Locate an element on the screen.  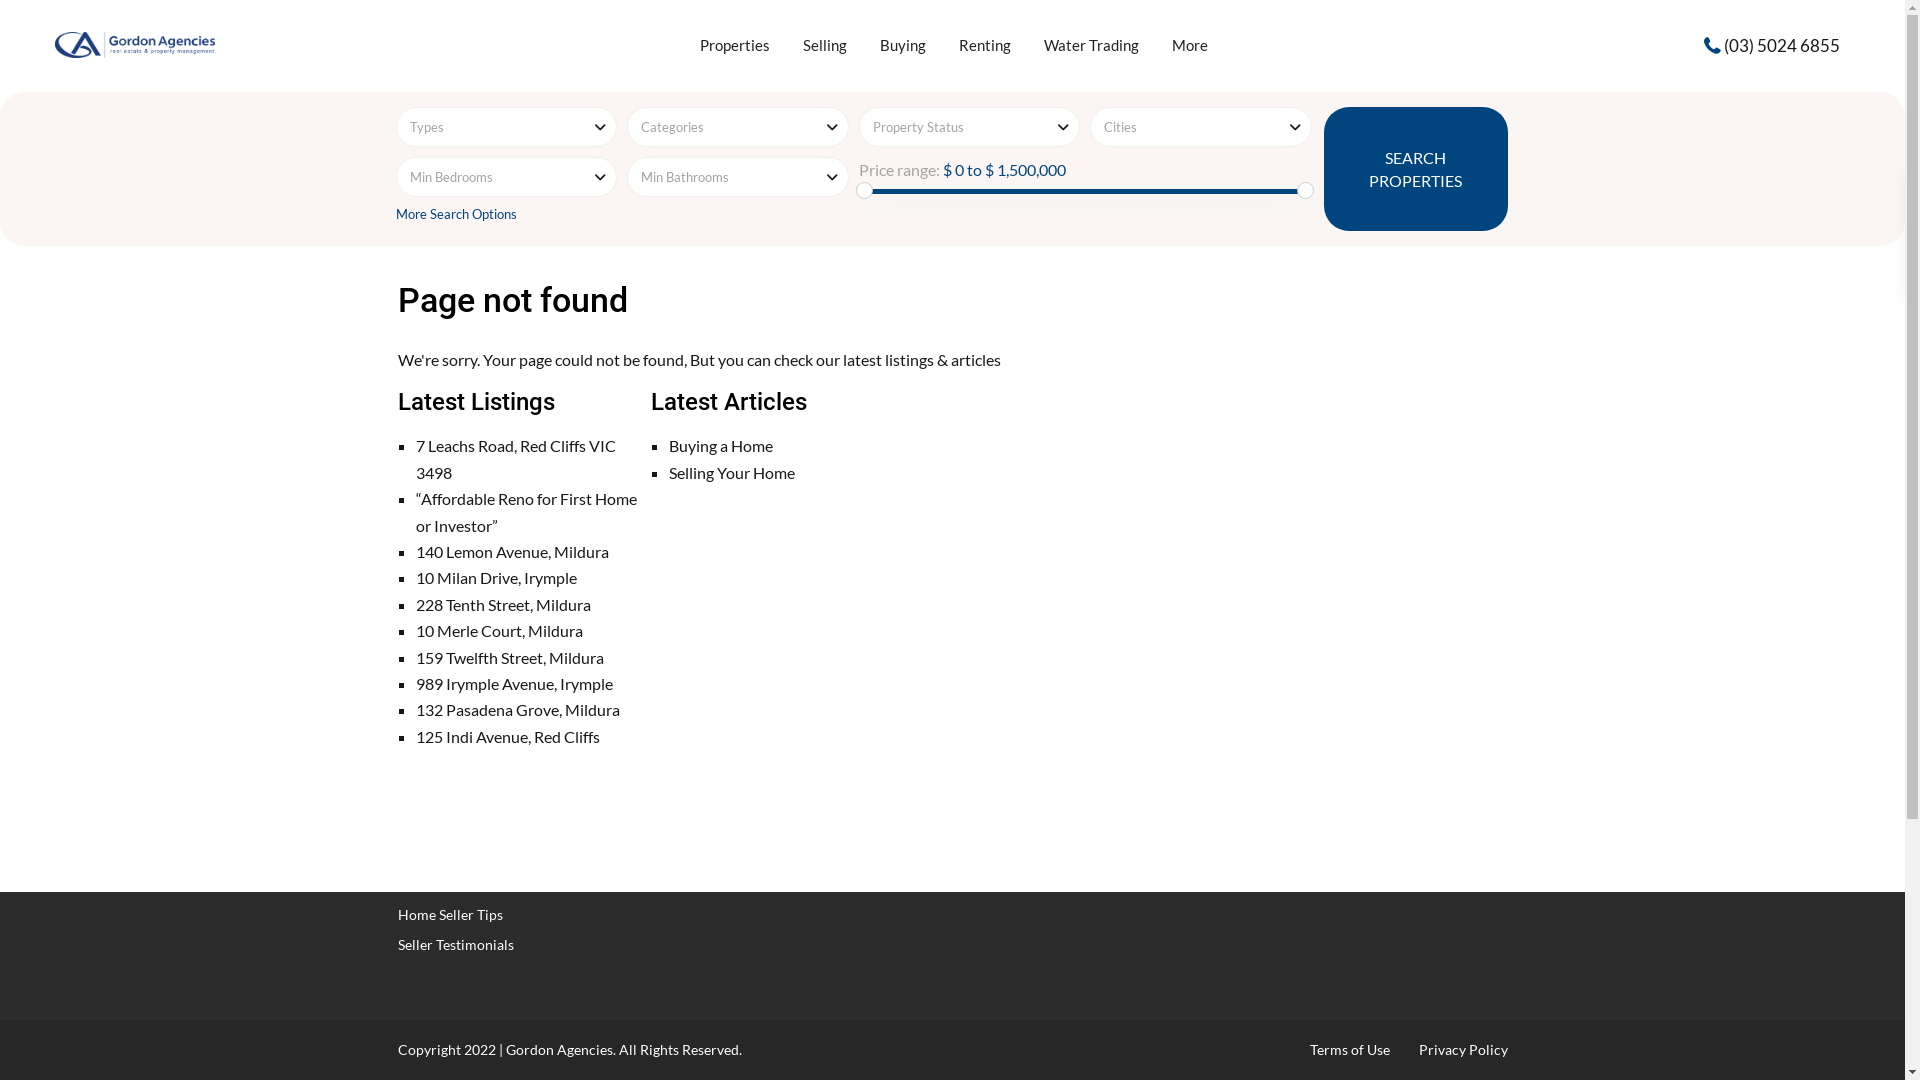
10 Milan Drive, Irymple is located at coordinates (496, 578).